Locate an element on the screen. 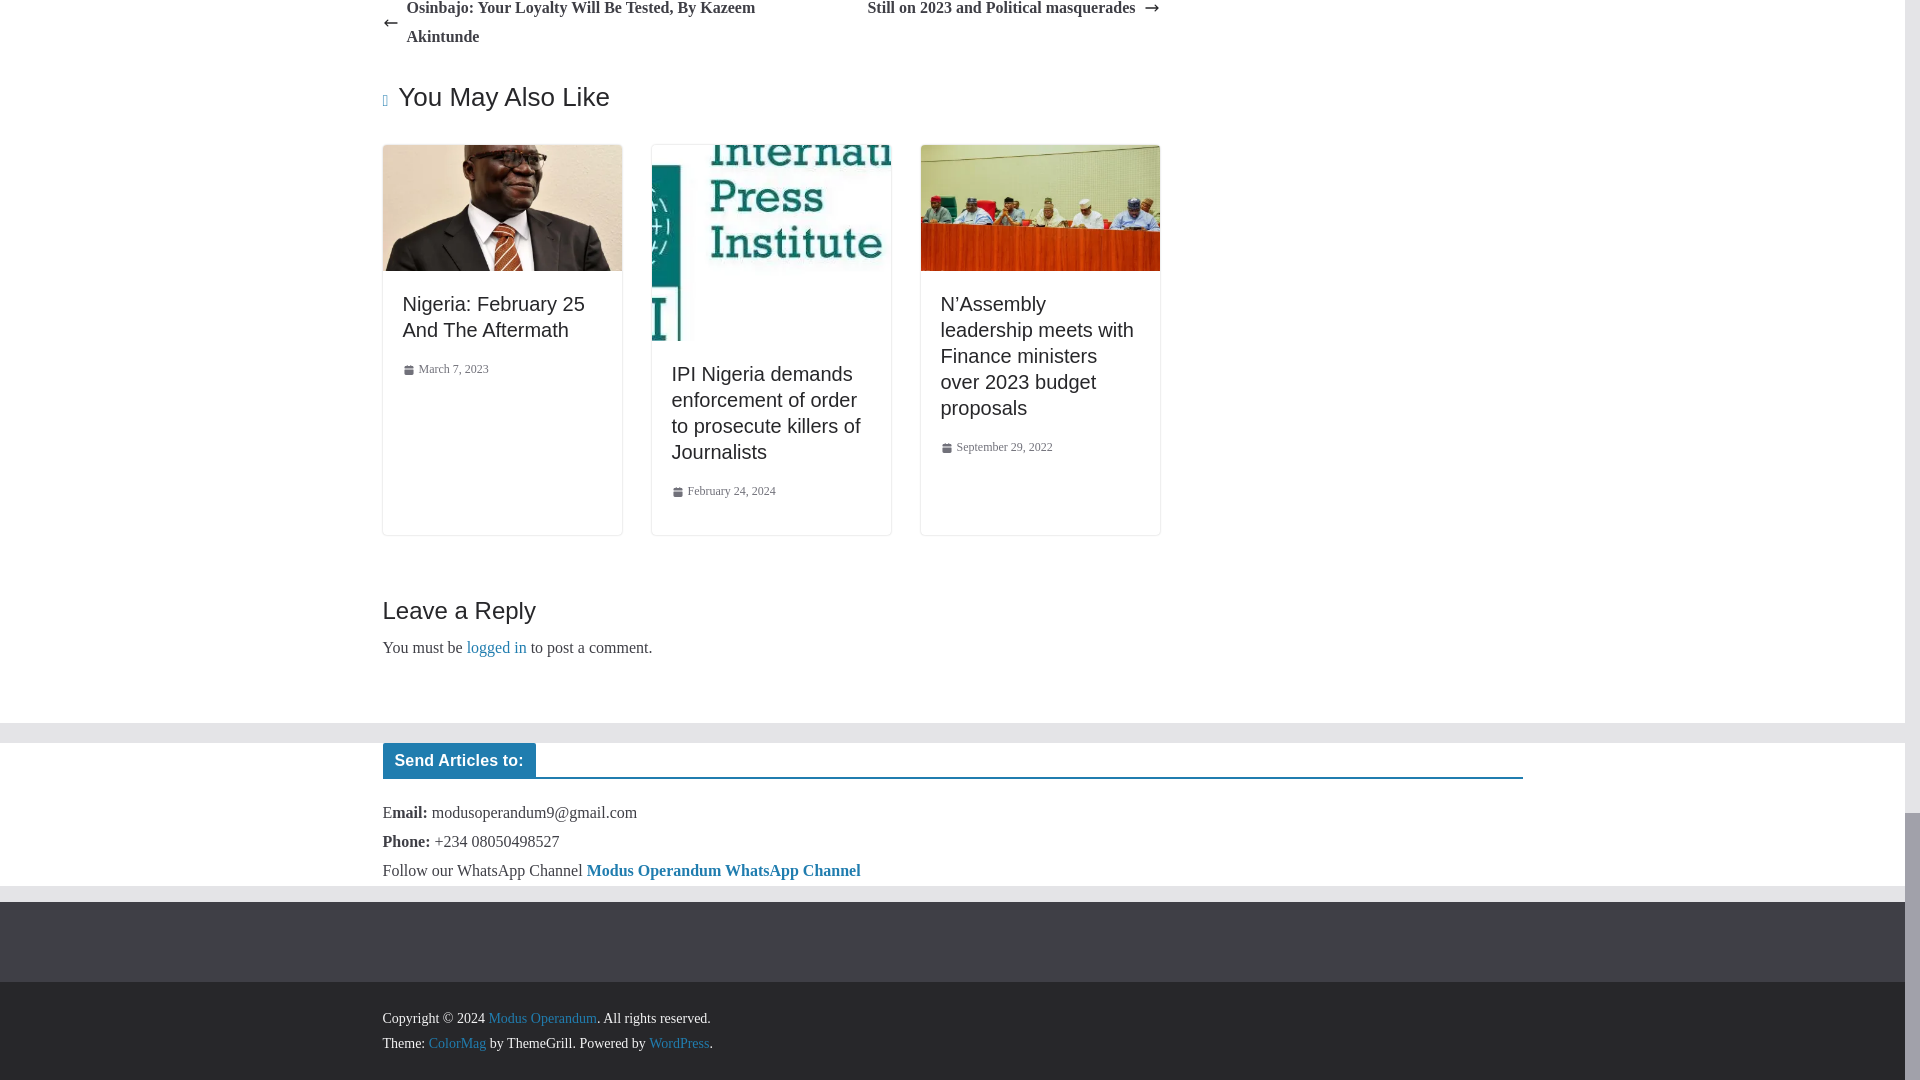 The height and width of the screenshot is (1080, 1920). Nigeria: February 25 And The Aftermath is located at coordinates (492, 316).